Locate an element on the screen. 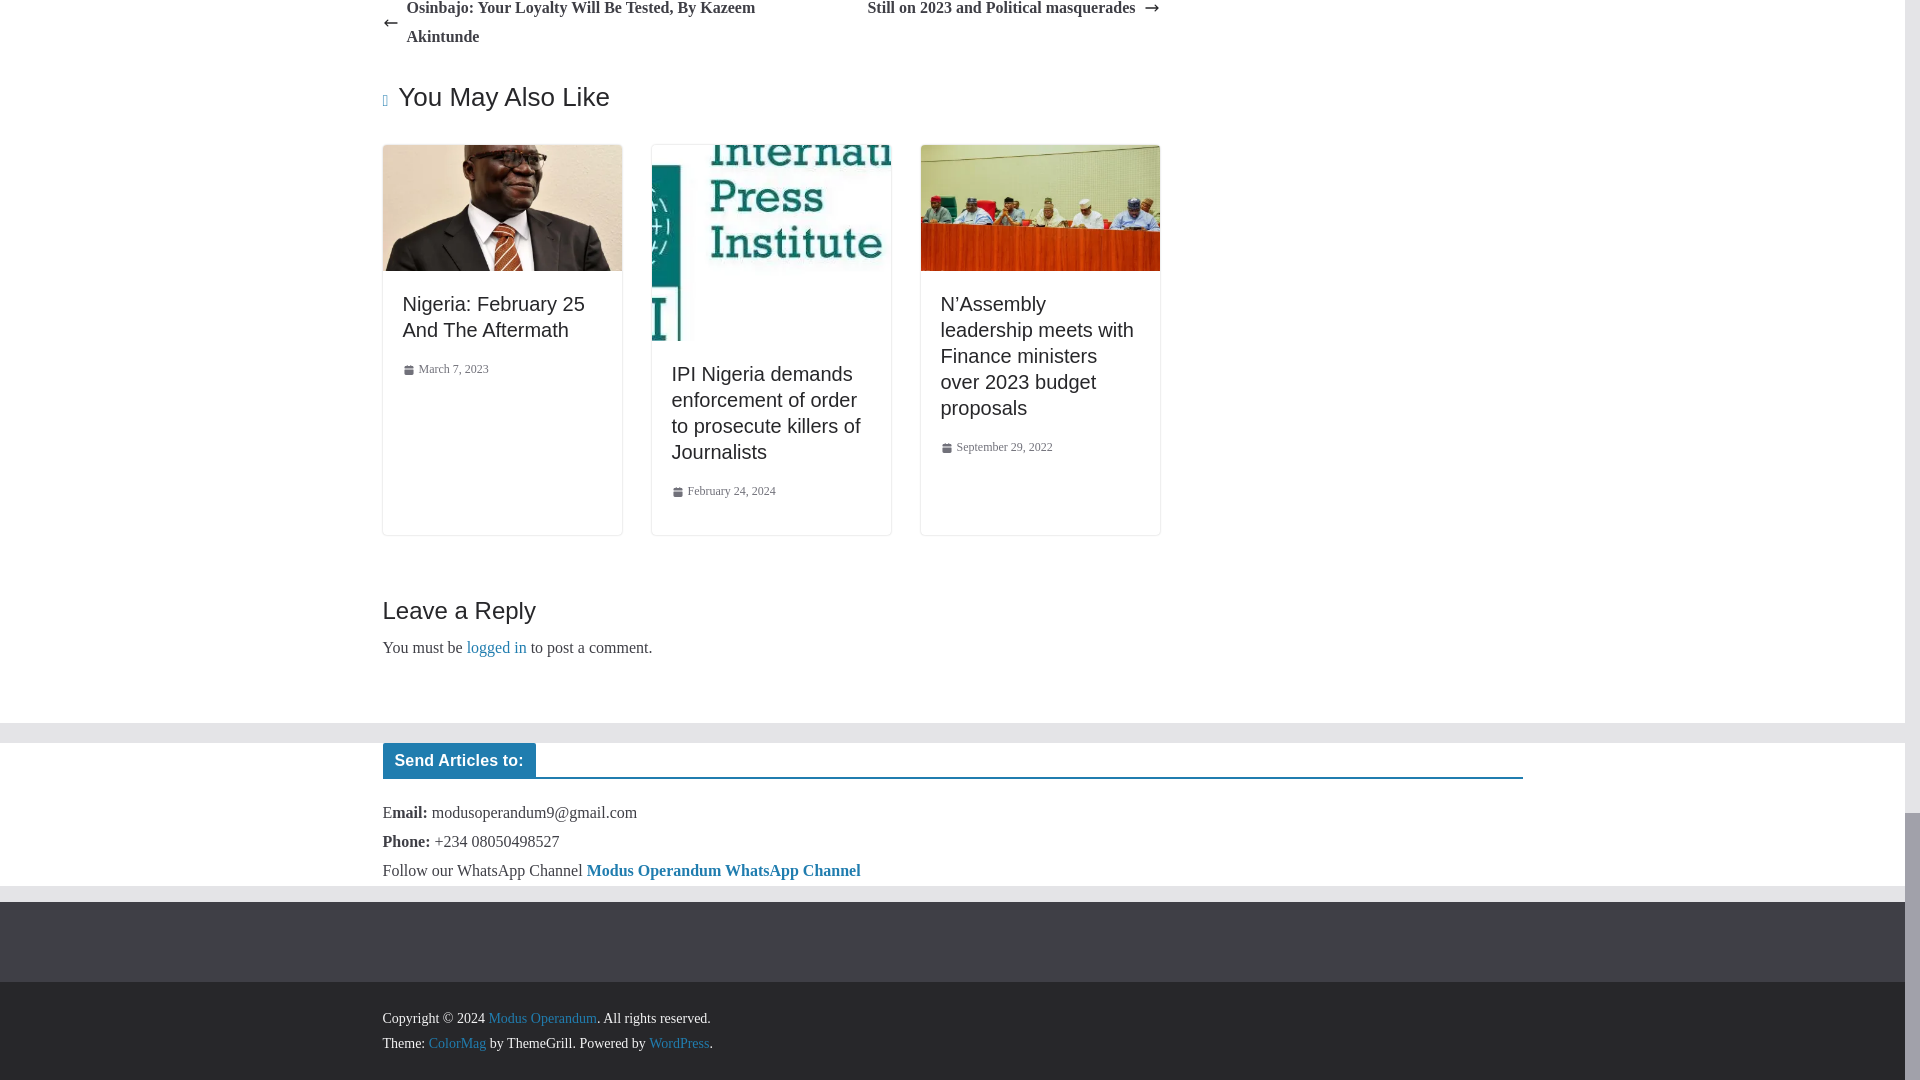 The height and width of the screenshot is (1080, 1920). Nigeria: February 25 And The Aftermath is located at coordinates (492, 316).